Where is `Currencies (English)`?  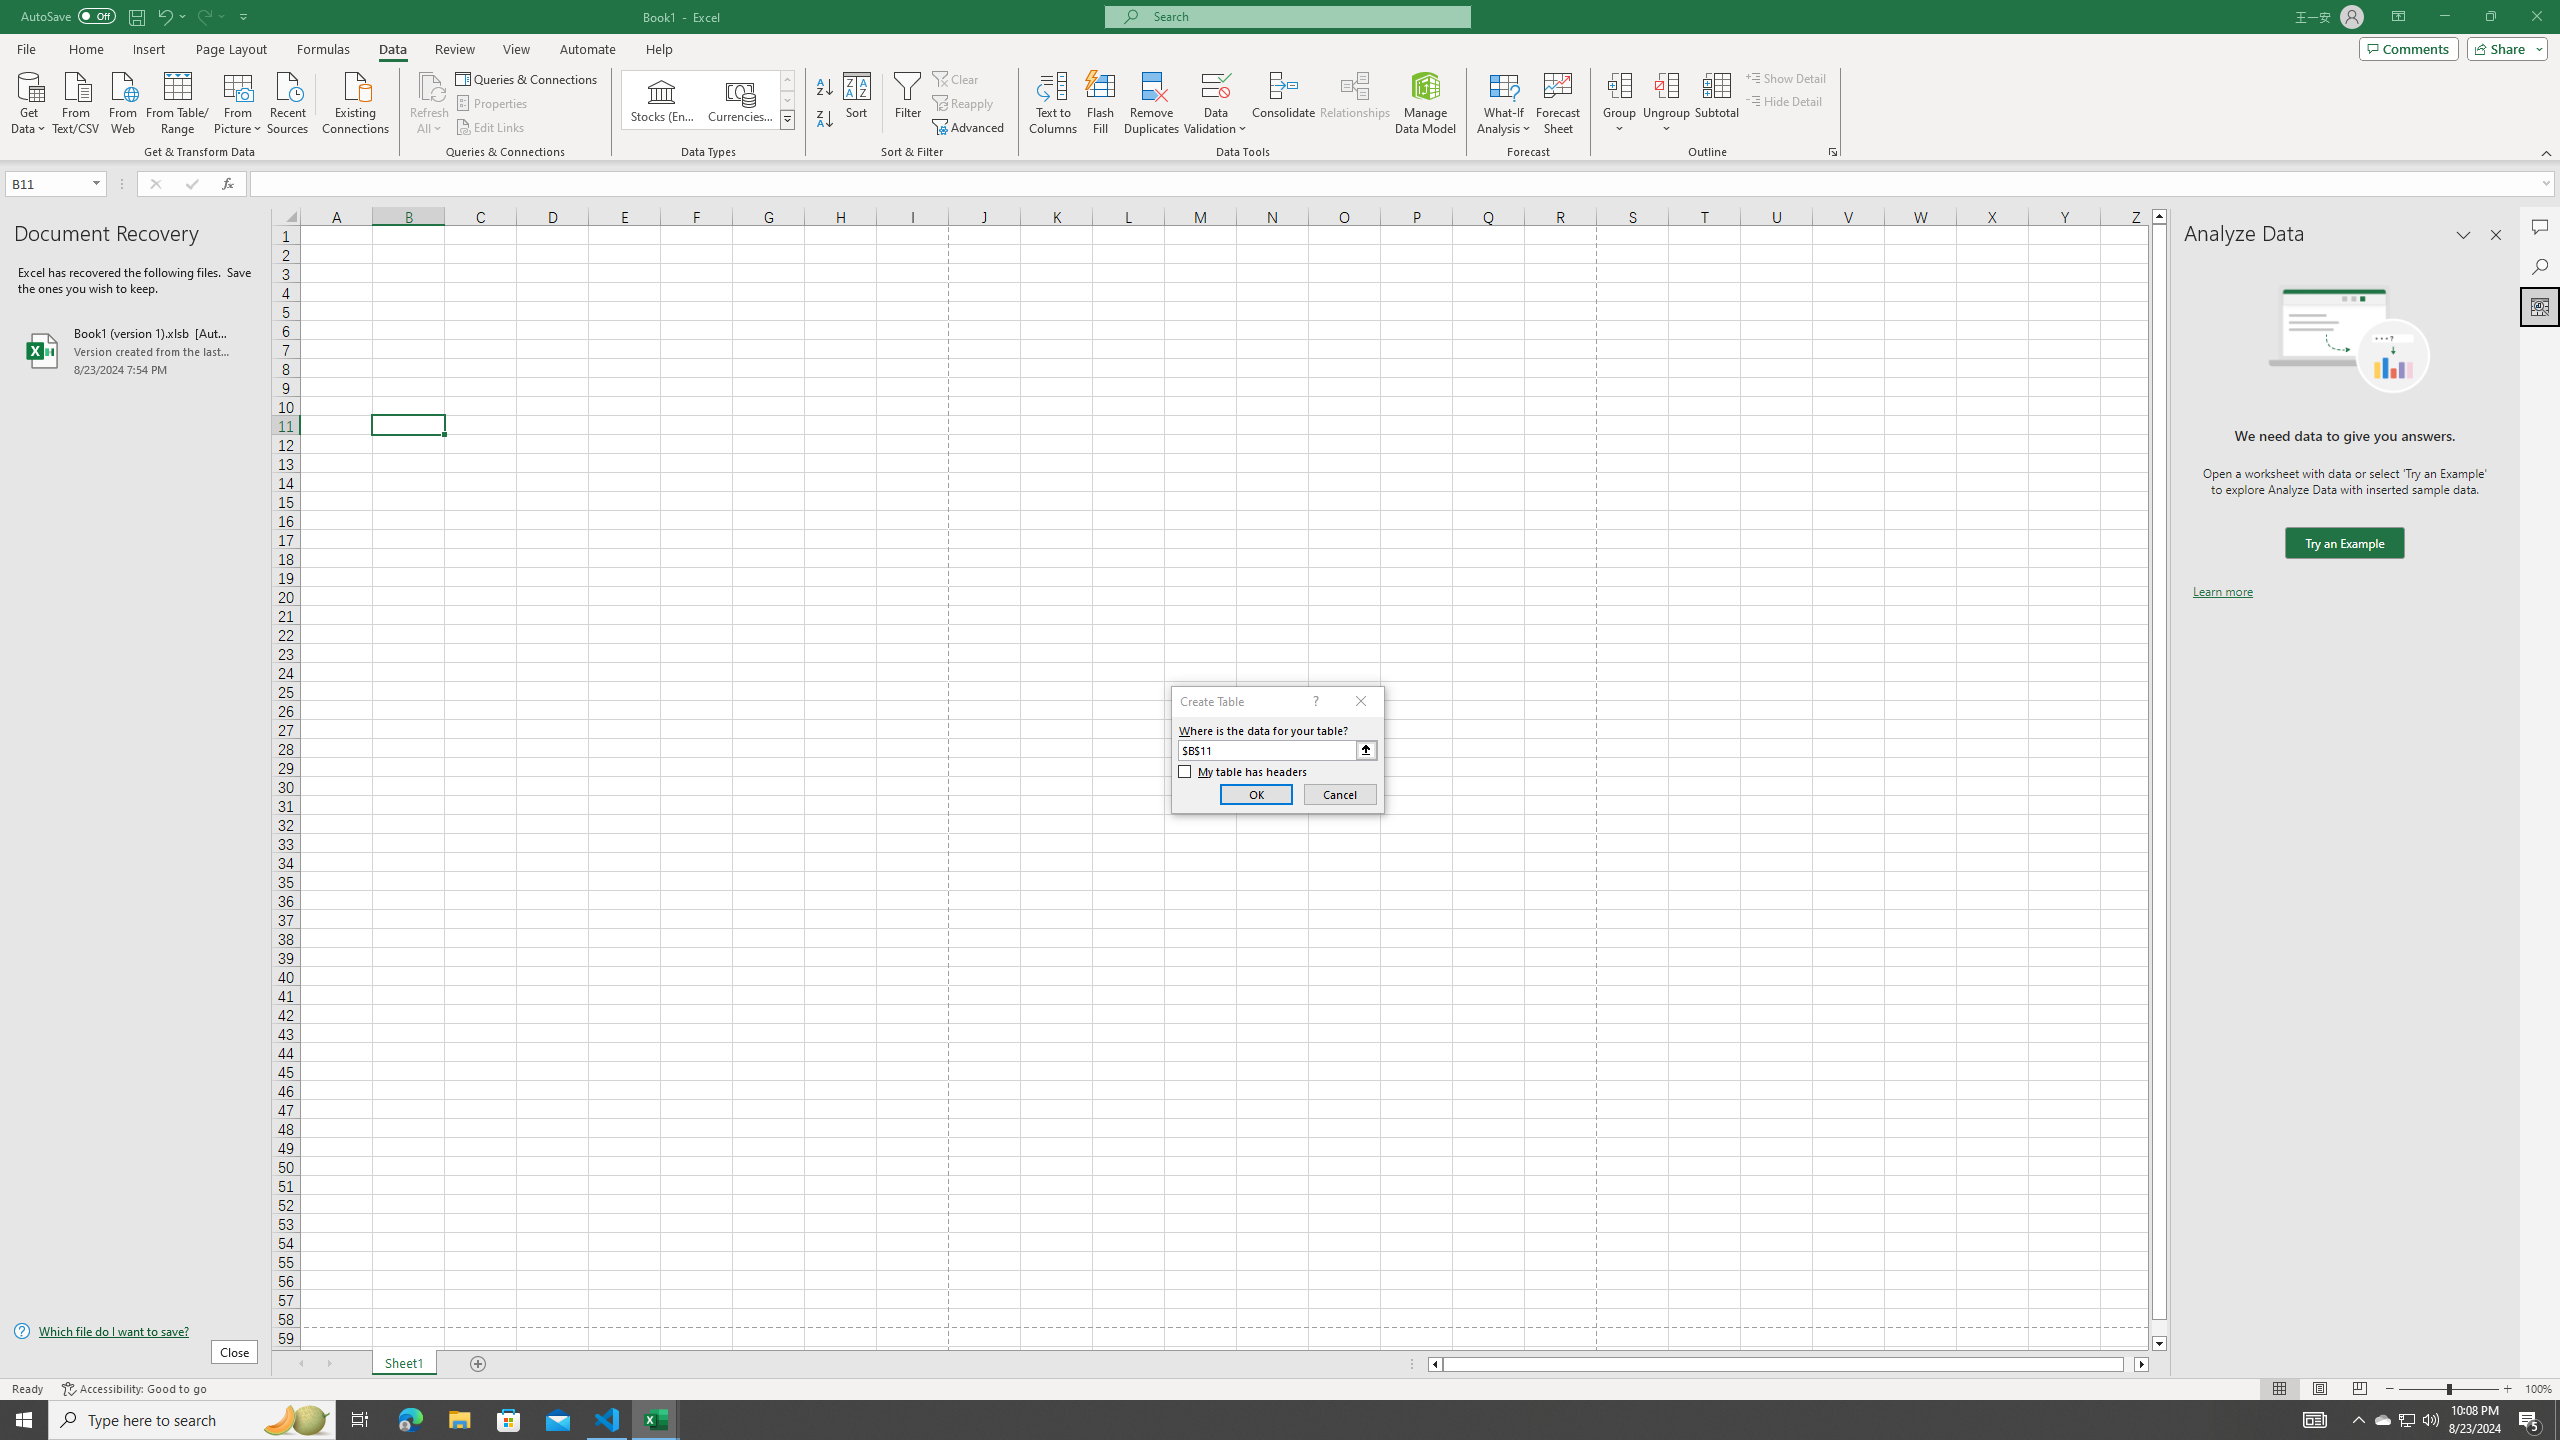
Currencies (English) is located at coordinates (740, 100).